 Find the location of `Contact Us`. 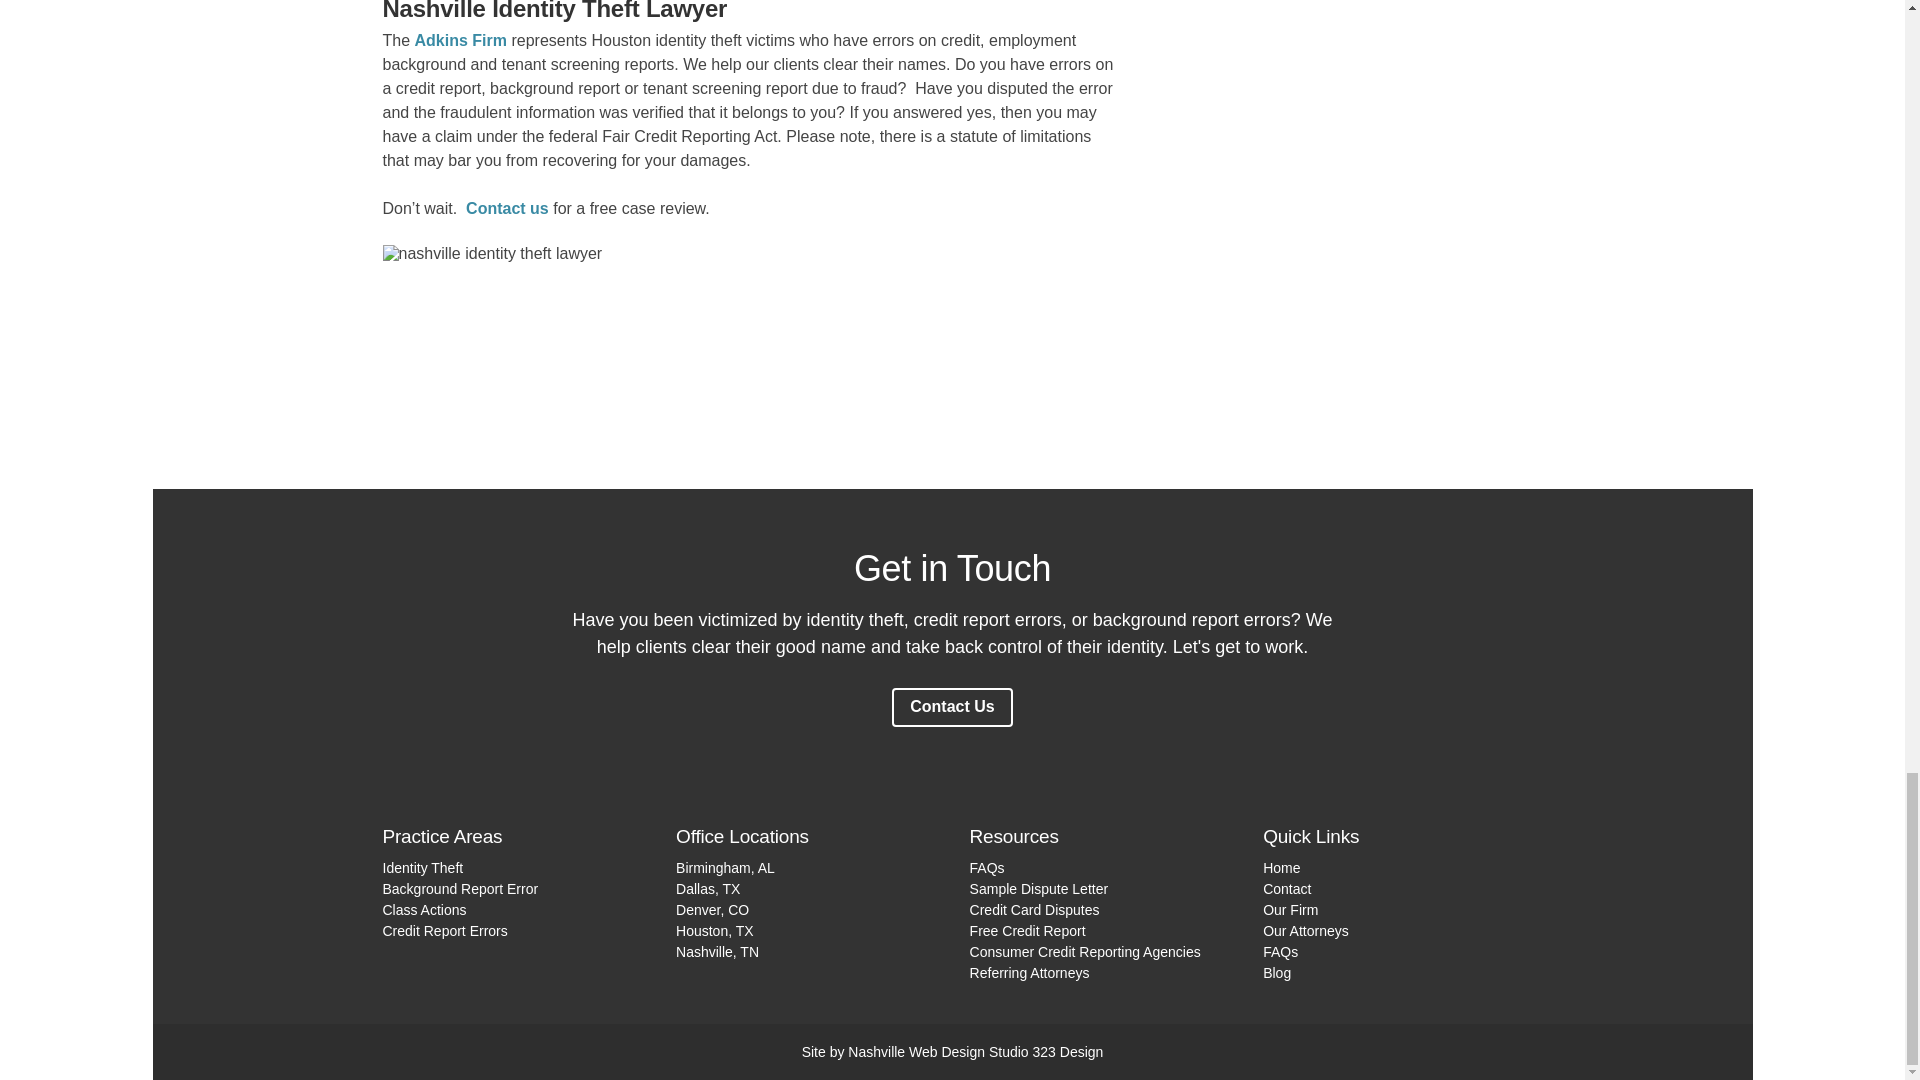

Contact Us is located at coordinates (952, 706).